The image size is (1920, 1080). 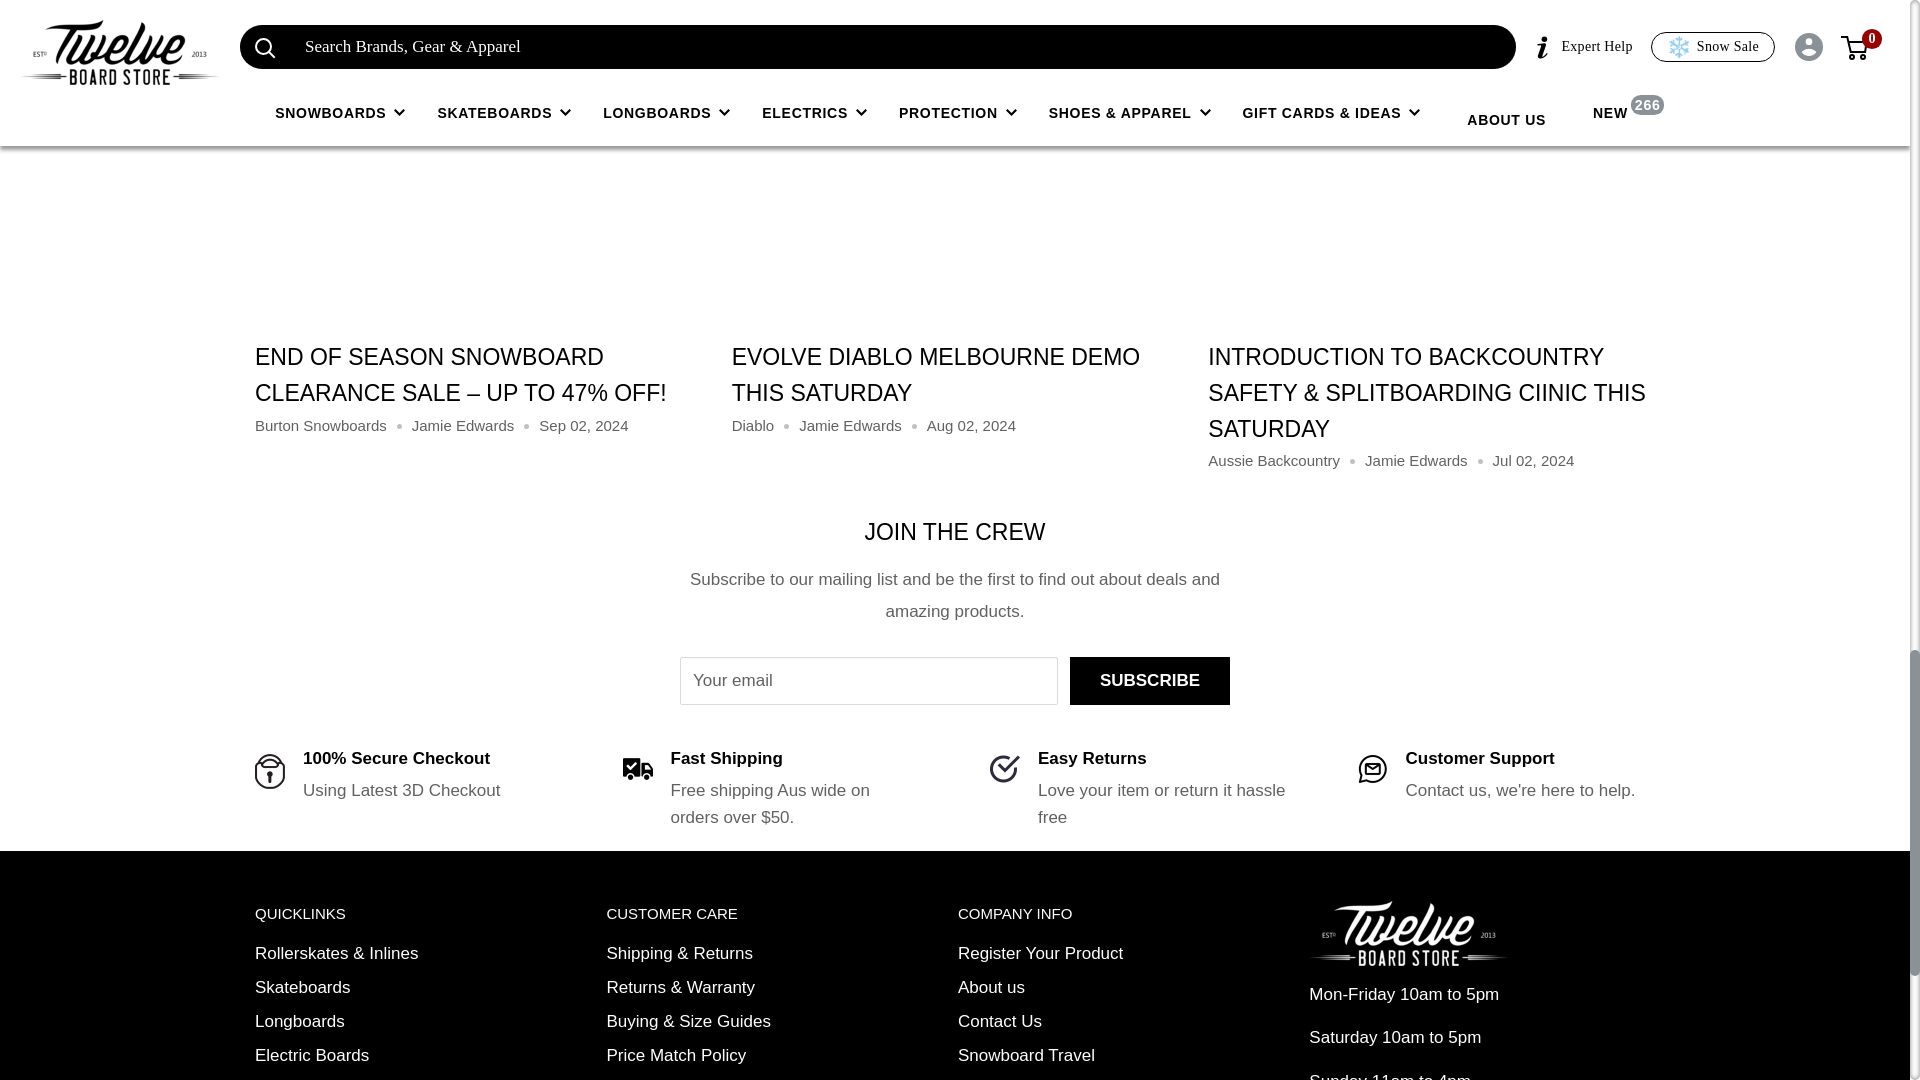 I want to click on Register Your Product, so click(x=1073, y=954).